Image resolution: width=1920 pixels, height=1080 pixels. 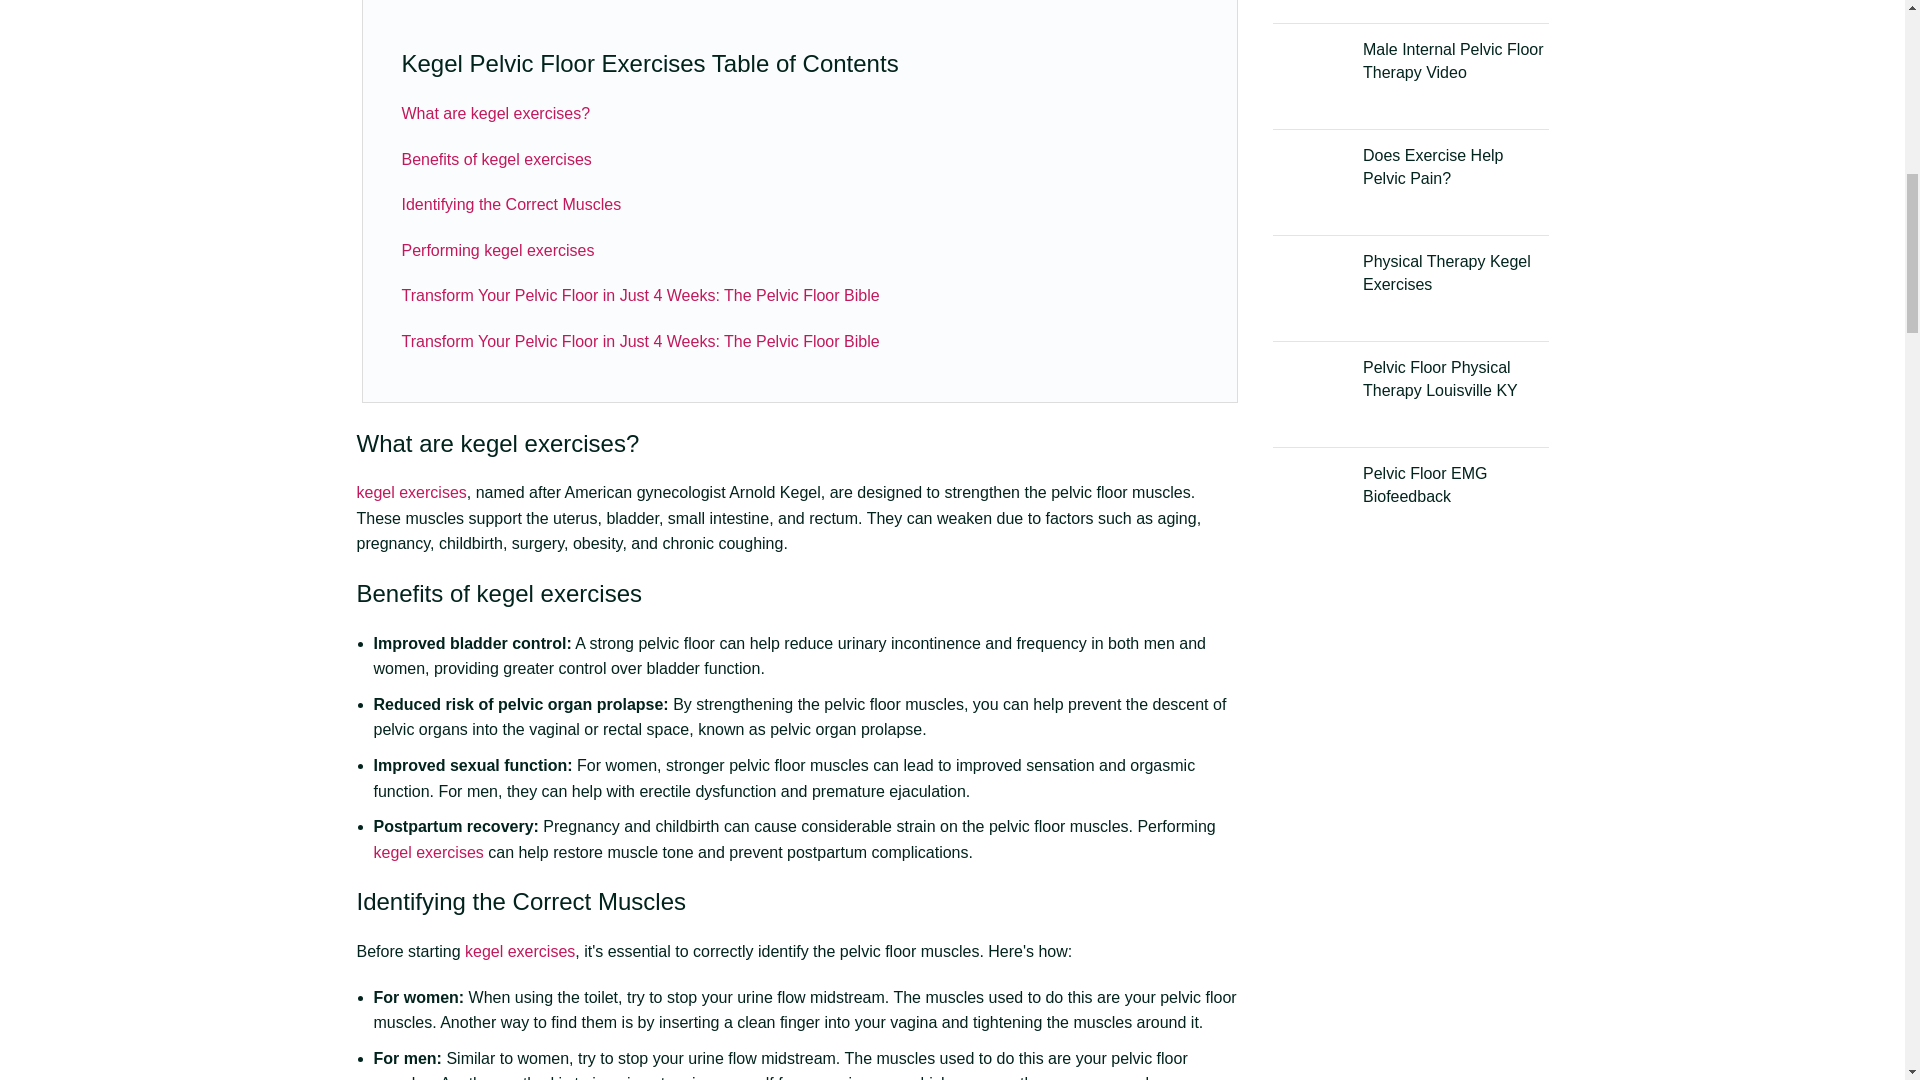 What do you see at coordinates (519, 951) in the screenshot?
I see `kegel exercises` at bounding box center [519, 951].